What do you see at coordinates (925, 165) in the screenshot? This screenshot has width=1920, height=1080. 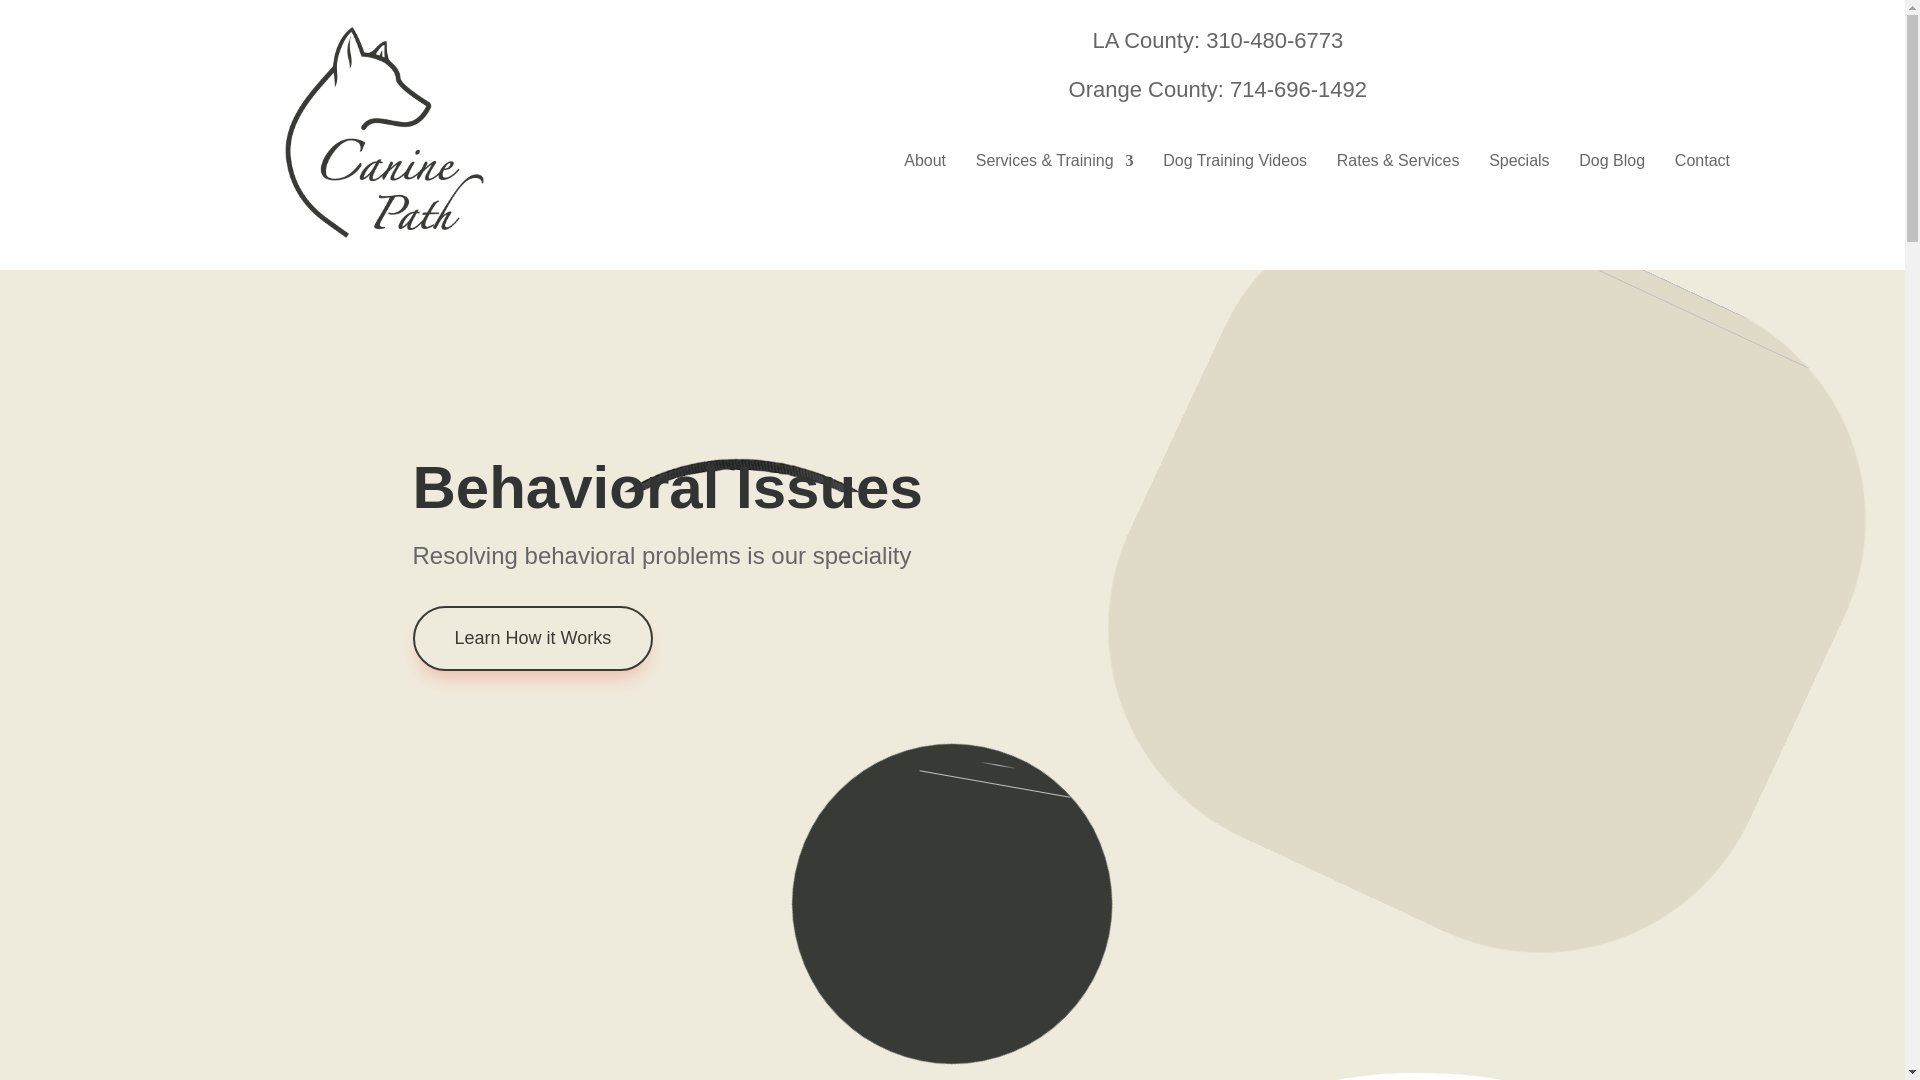 I see `About` at bounding box center [925, 165].